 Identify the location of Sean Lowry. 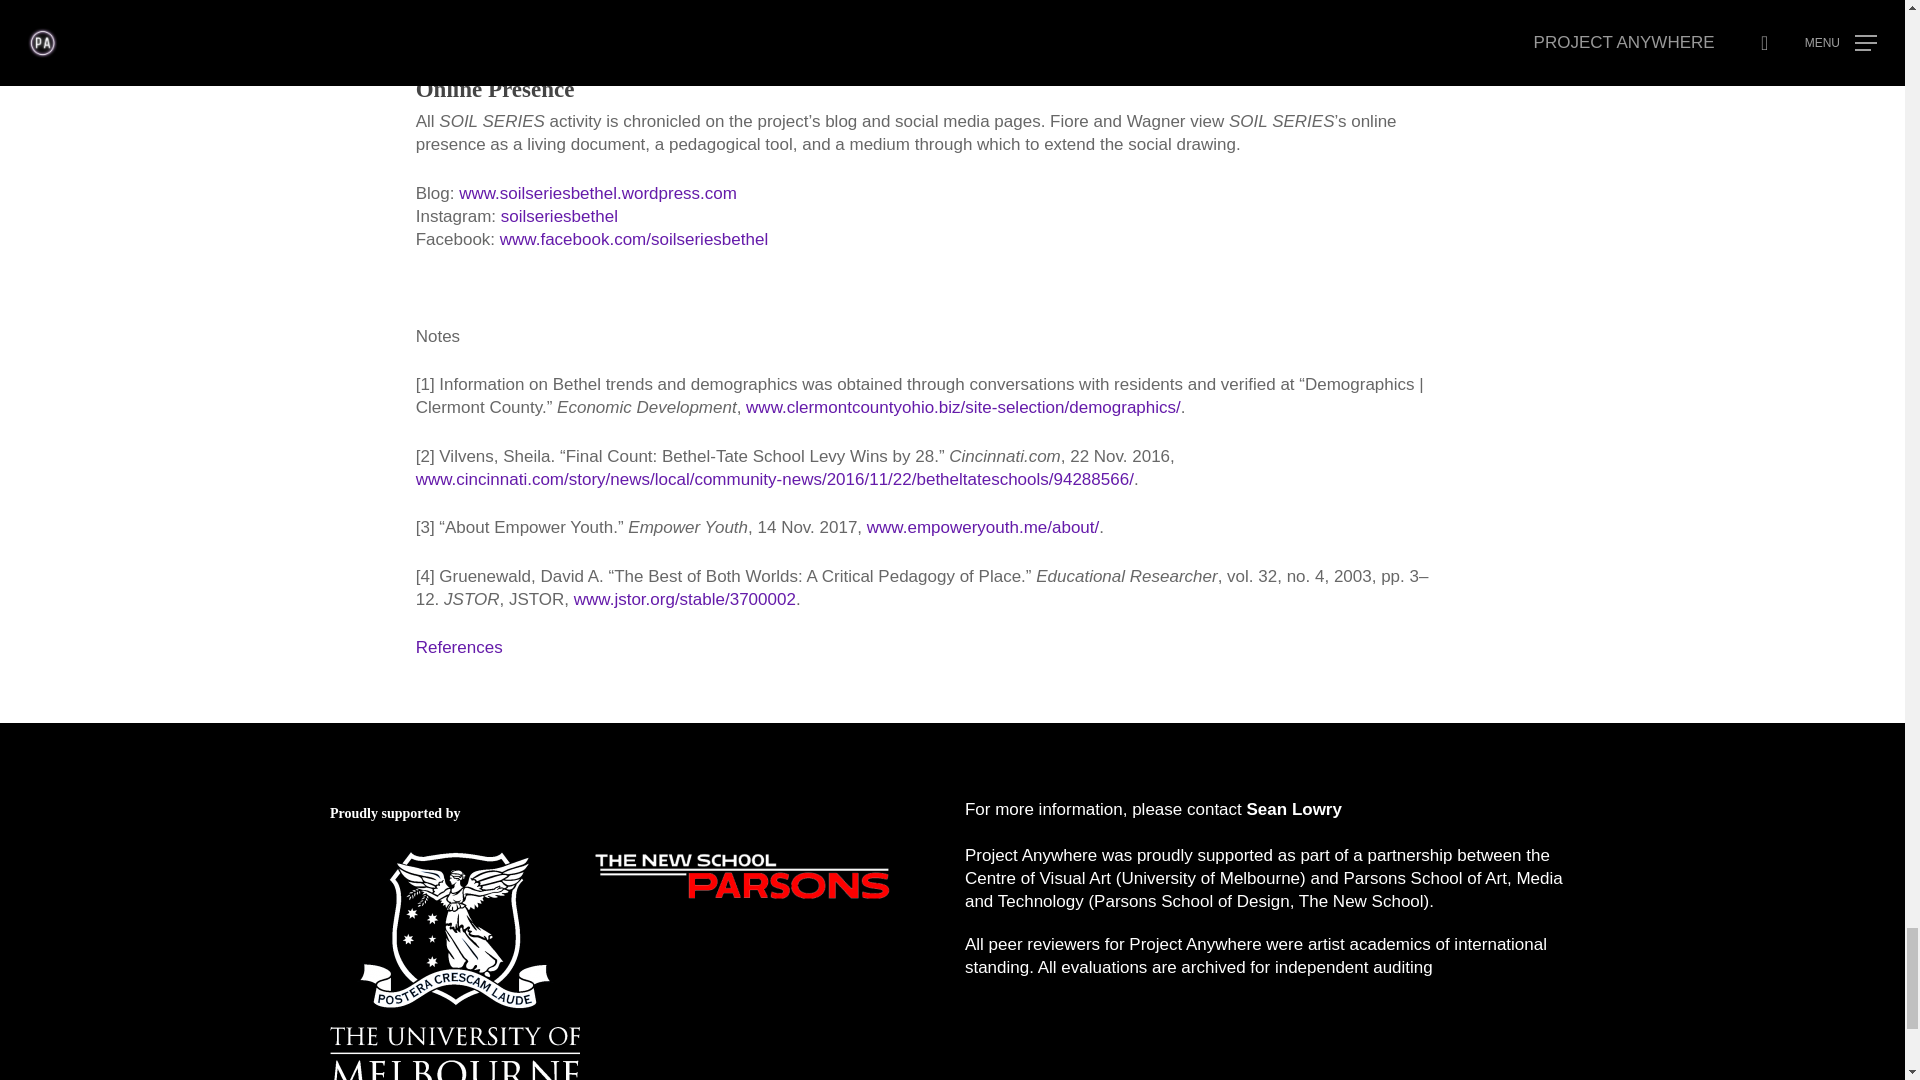
(1292, 809).